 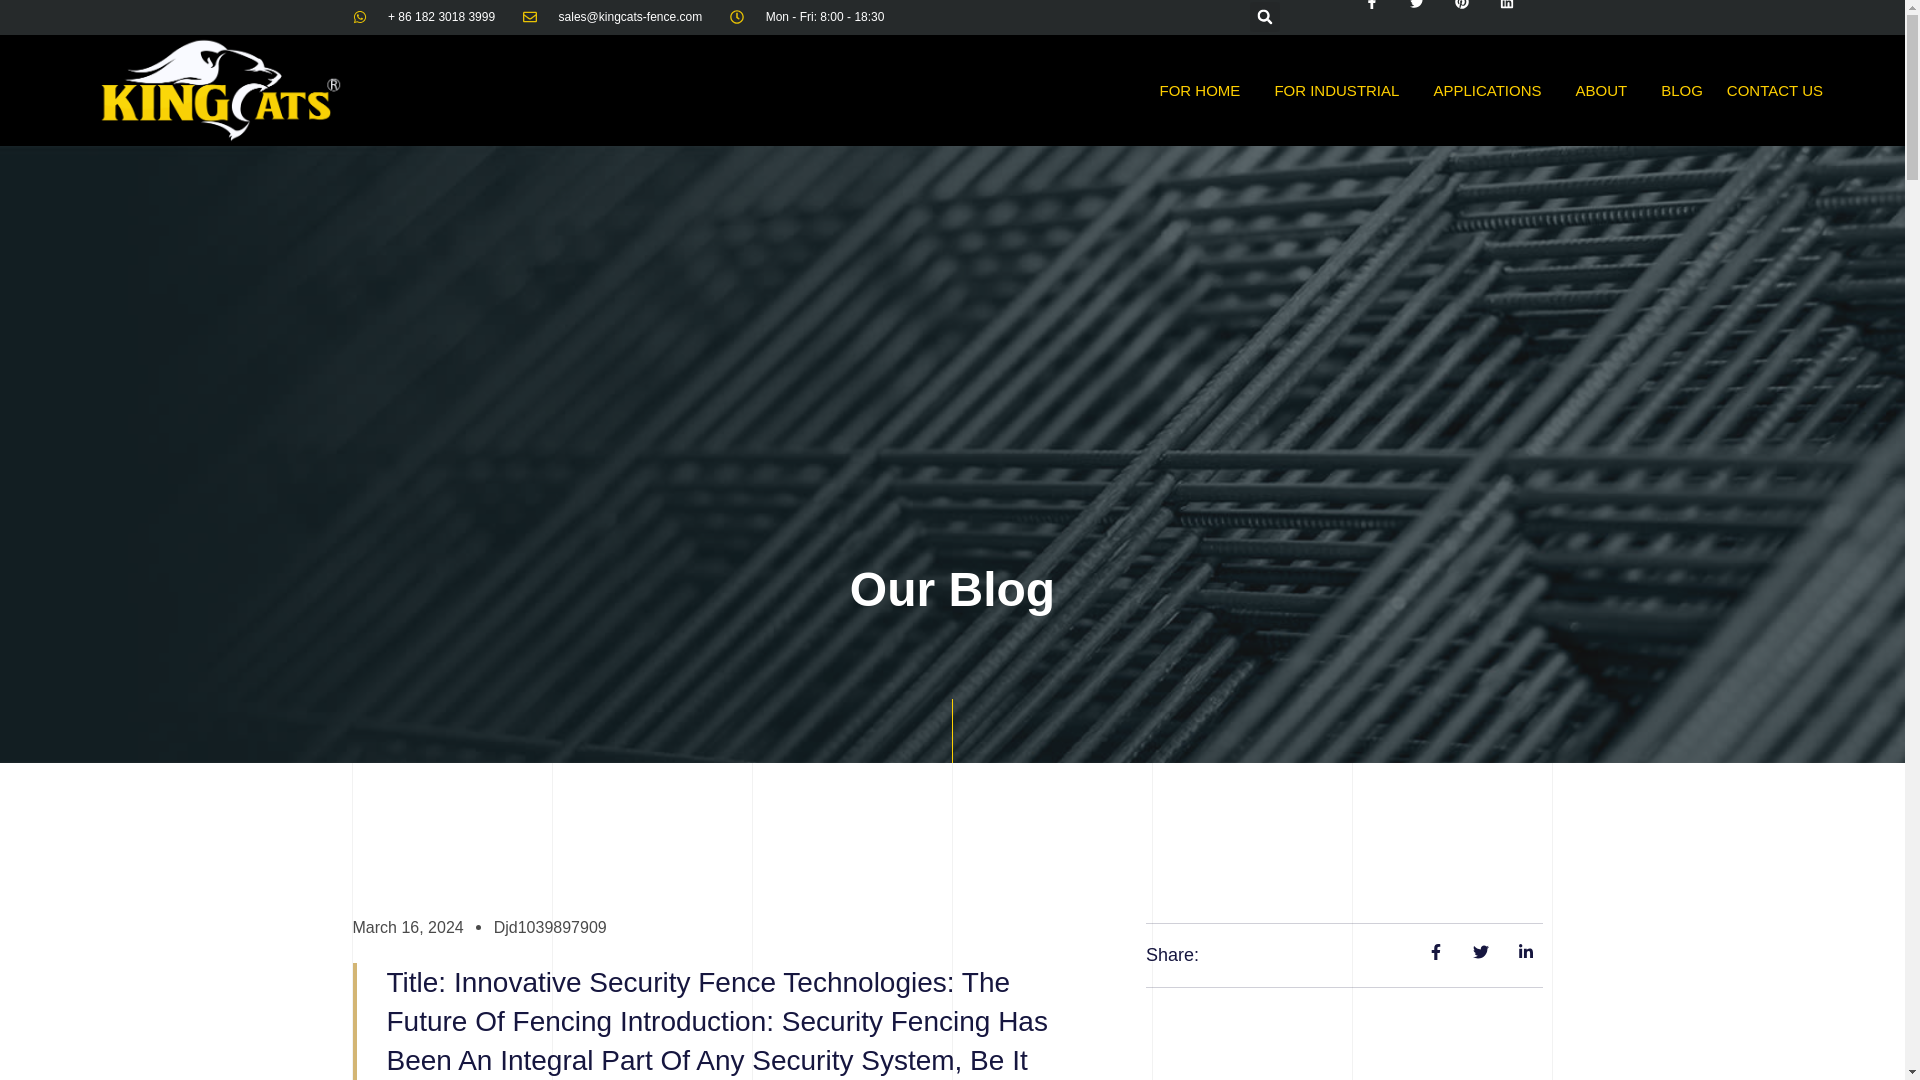 I want to click on FOR INDUSTRIAL, so click(x=1340, y=90).